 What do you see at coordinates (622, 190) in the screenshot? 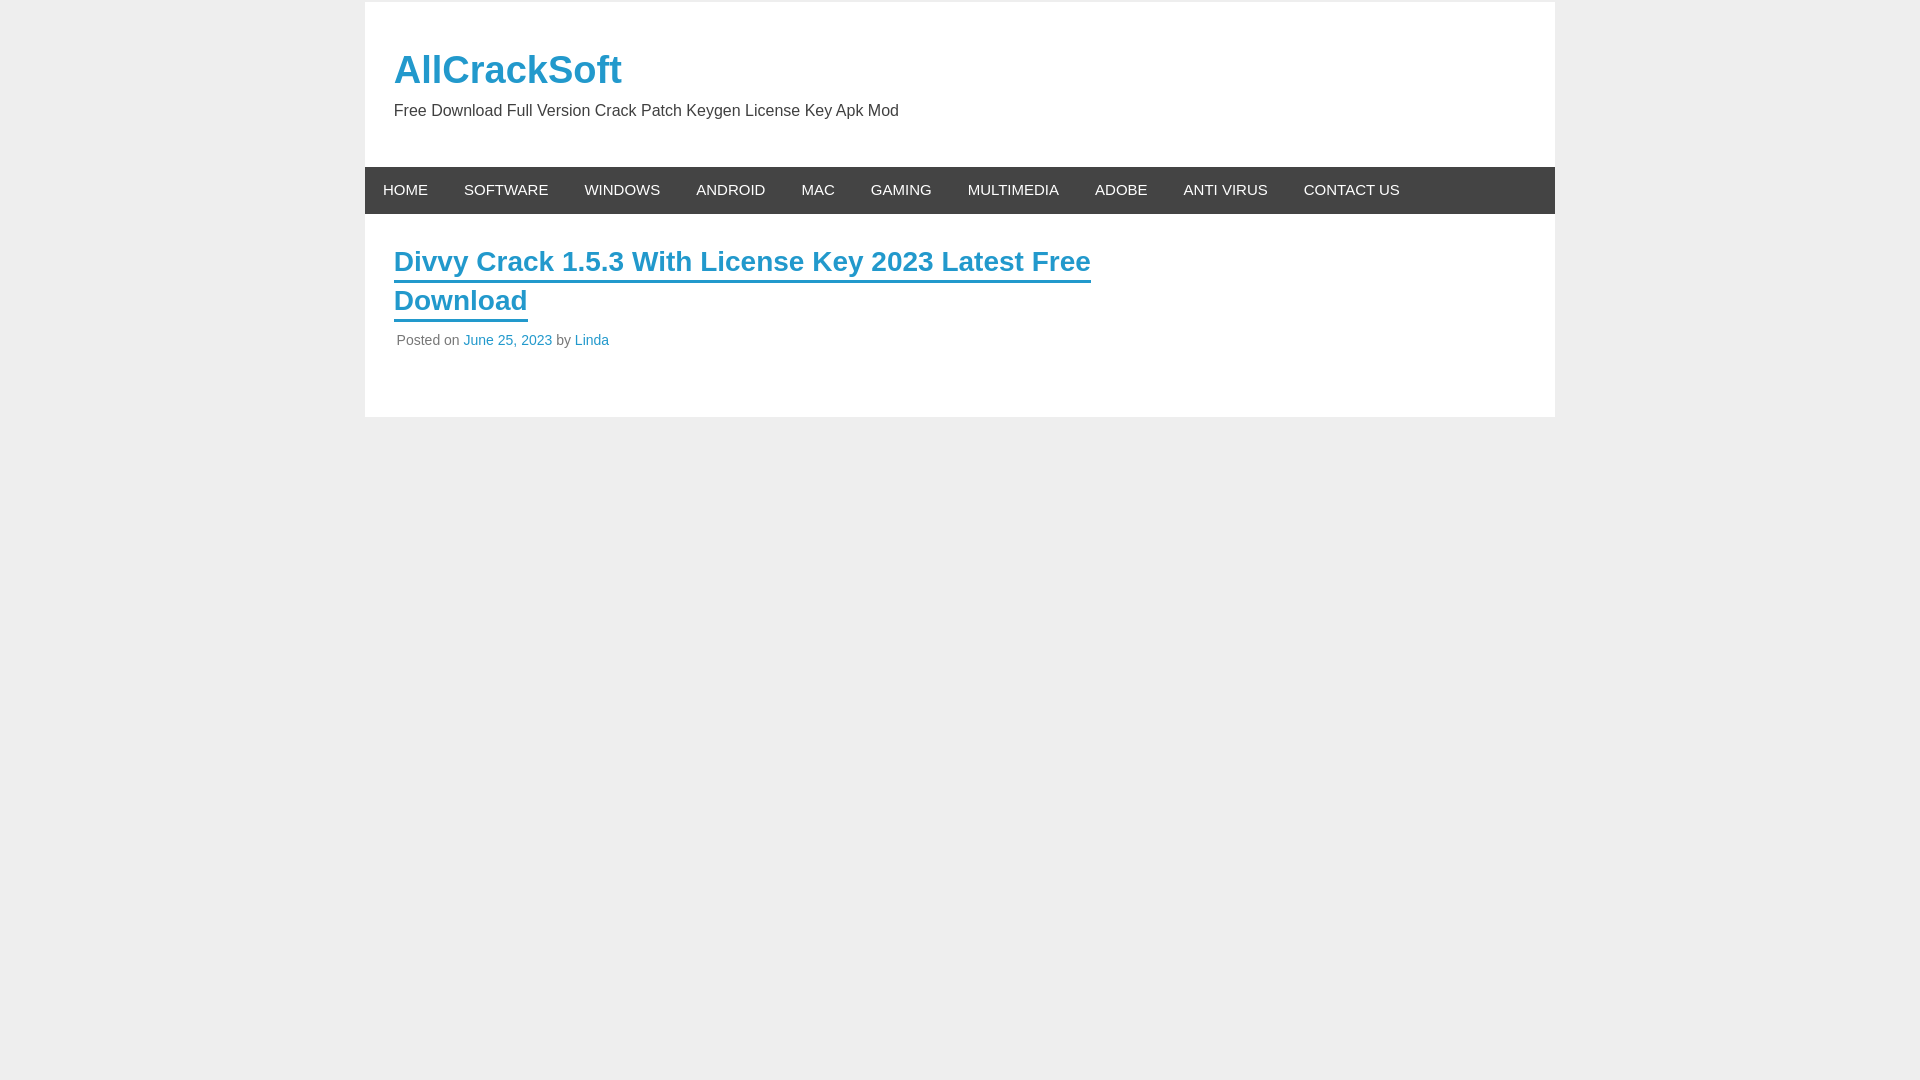
I see `WINDOWS` at bounding box center [622, 190].